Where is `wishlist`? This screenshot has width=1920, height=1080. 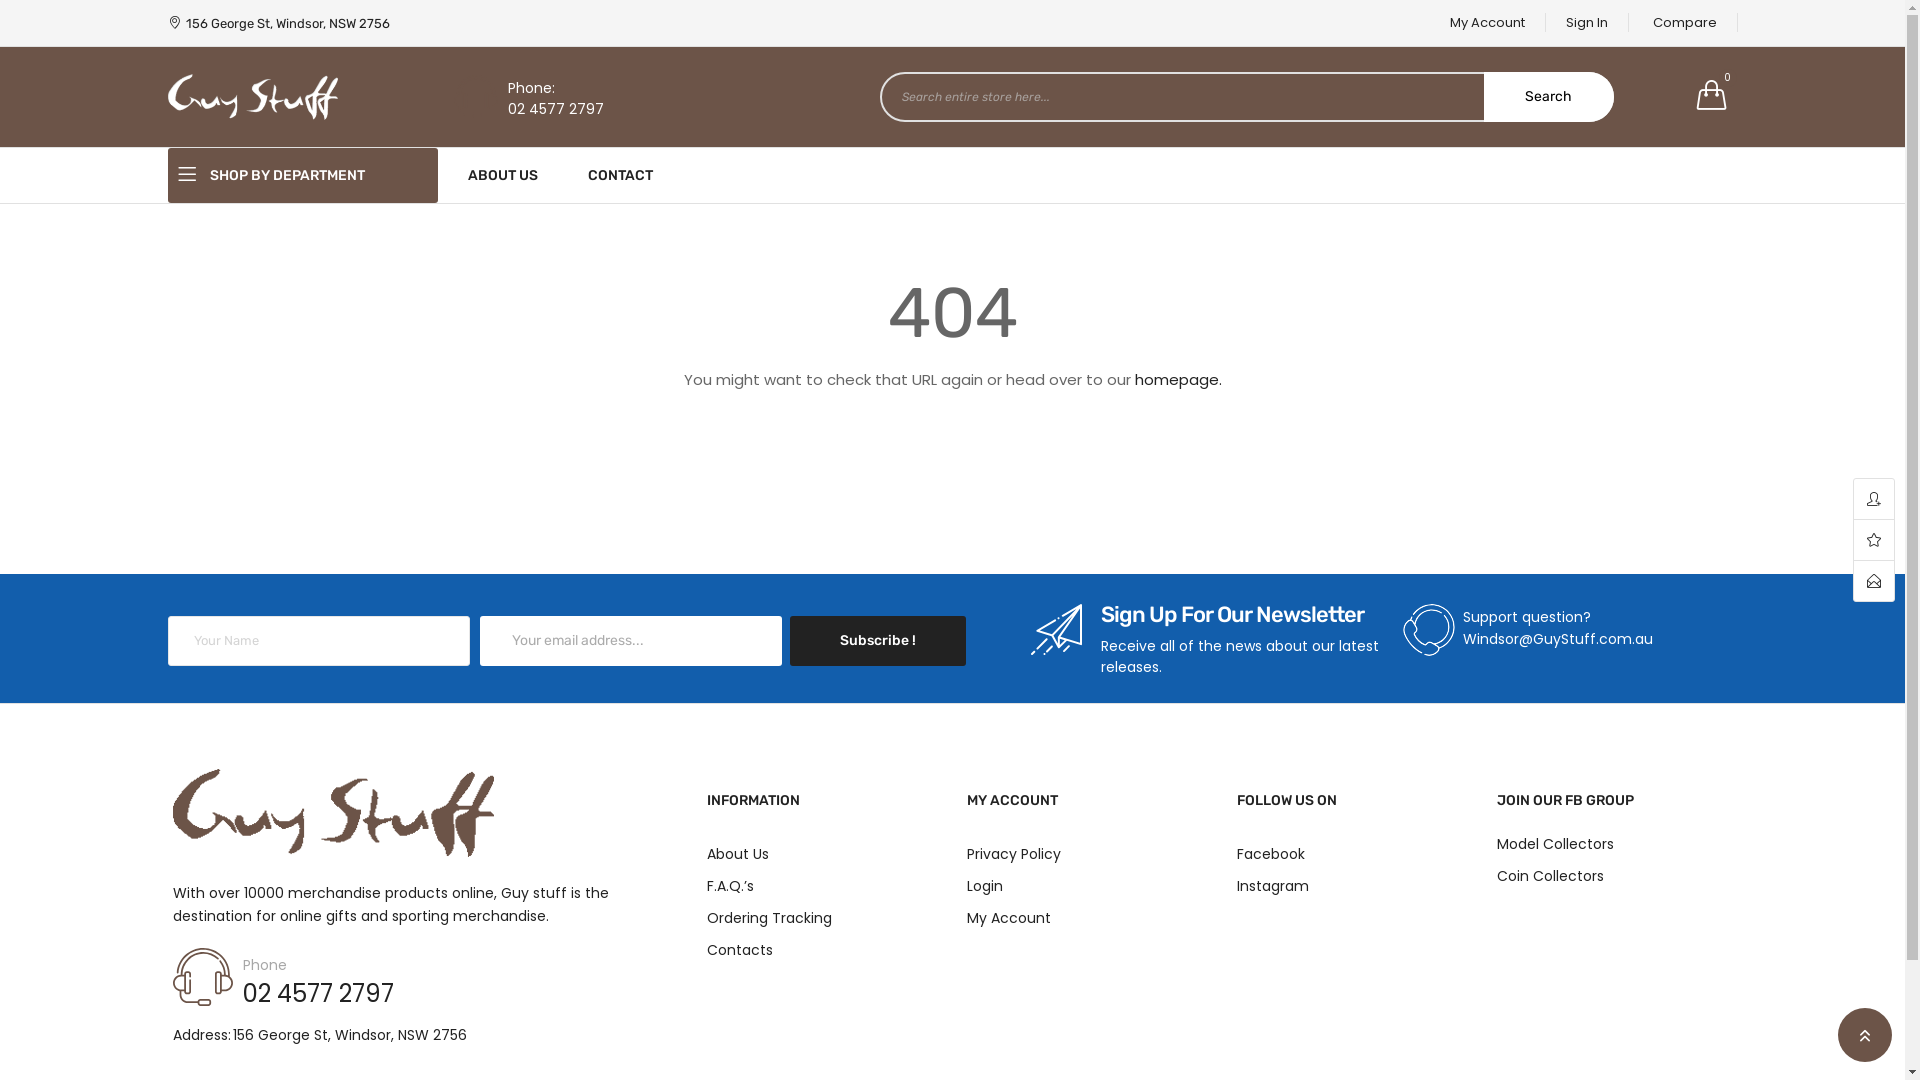 wishlist is located at coordinates (1874, 540).